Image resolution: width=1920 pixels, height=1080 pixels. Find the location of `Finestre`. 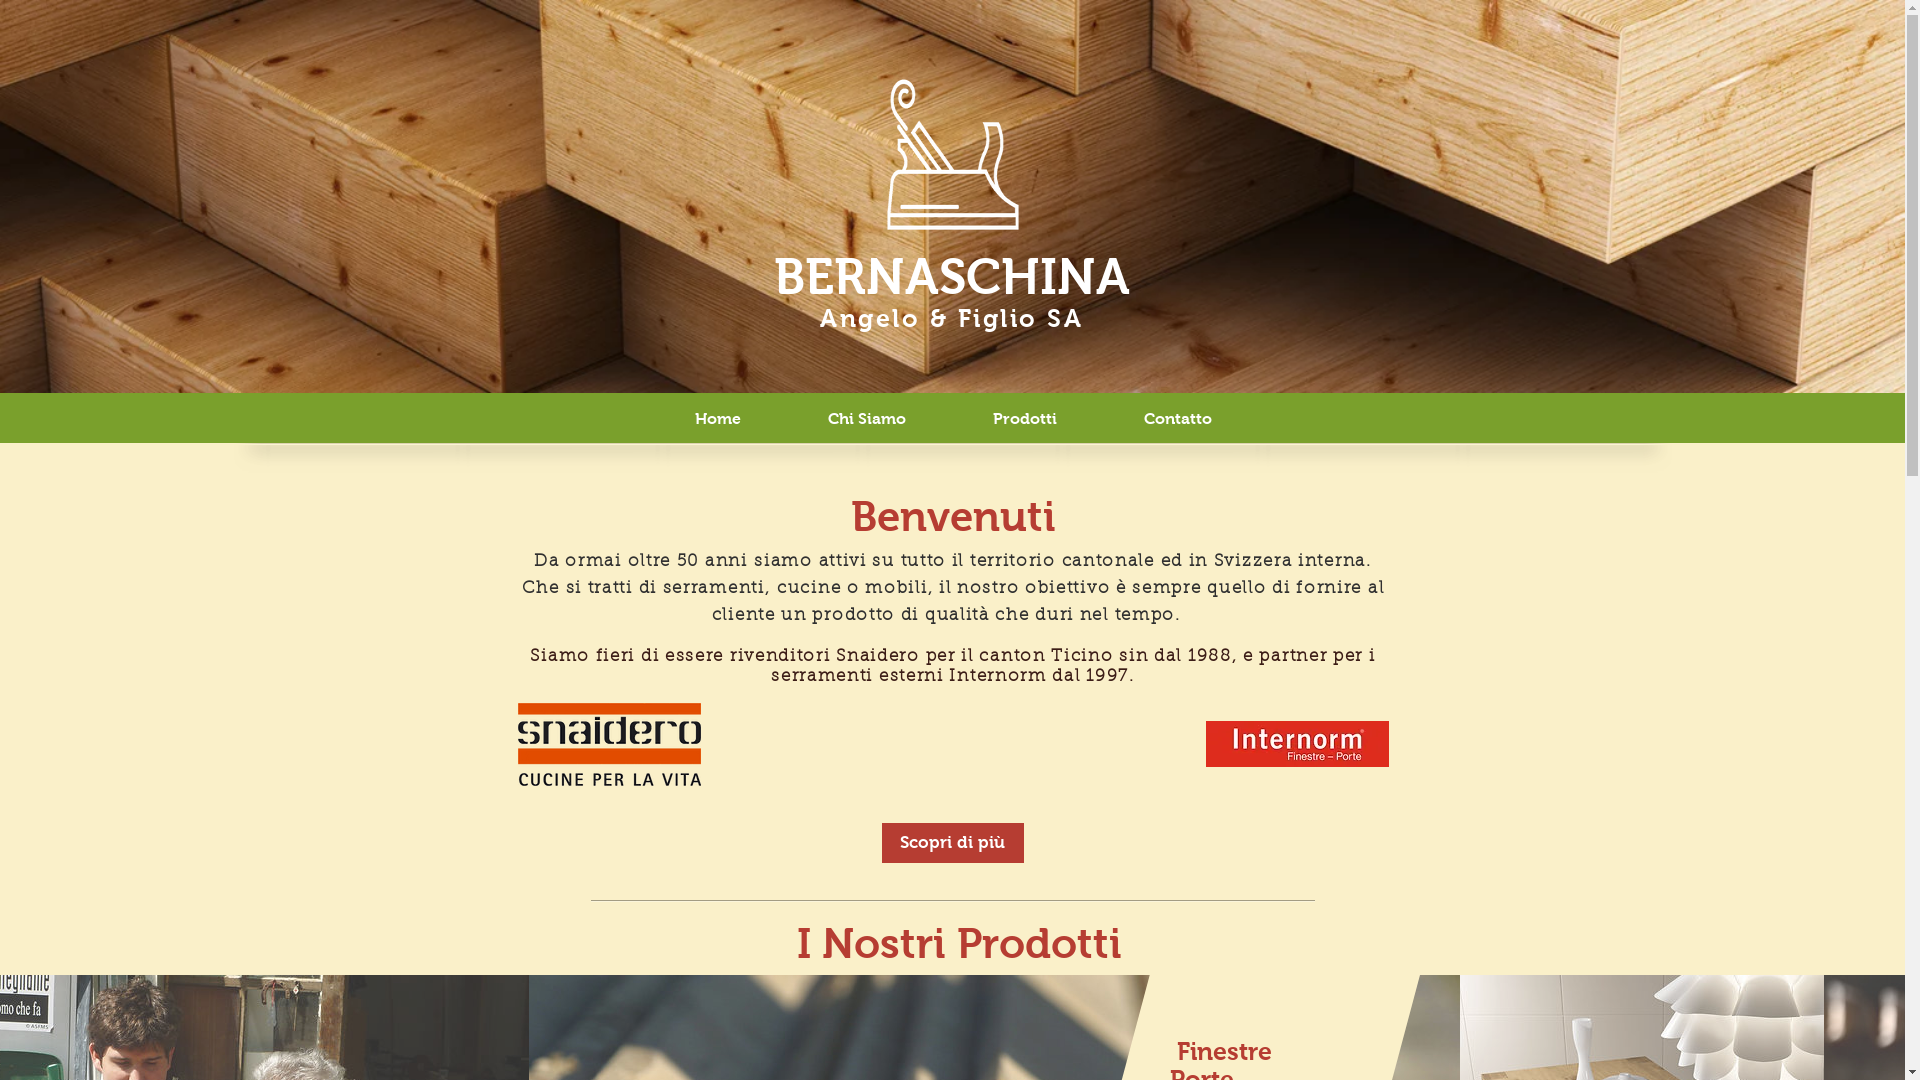

Finestre is located at coordinates (1224, 1051).